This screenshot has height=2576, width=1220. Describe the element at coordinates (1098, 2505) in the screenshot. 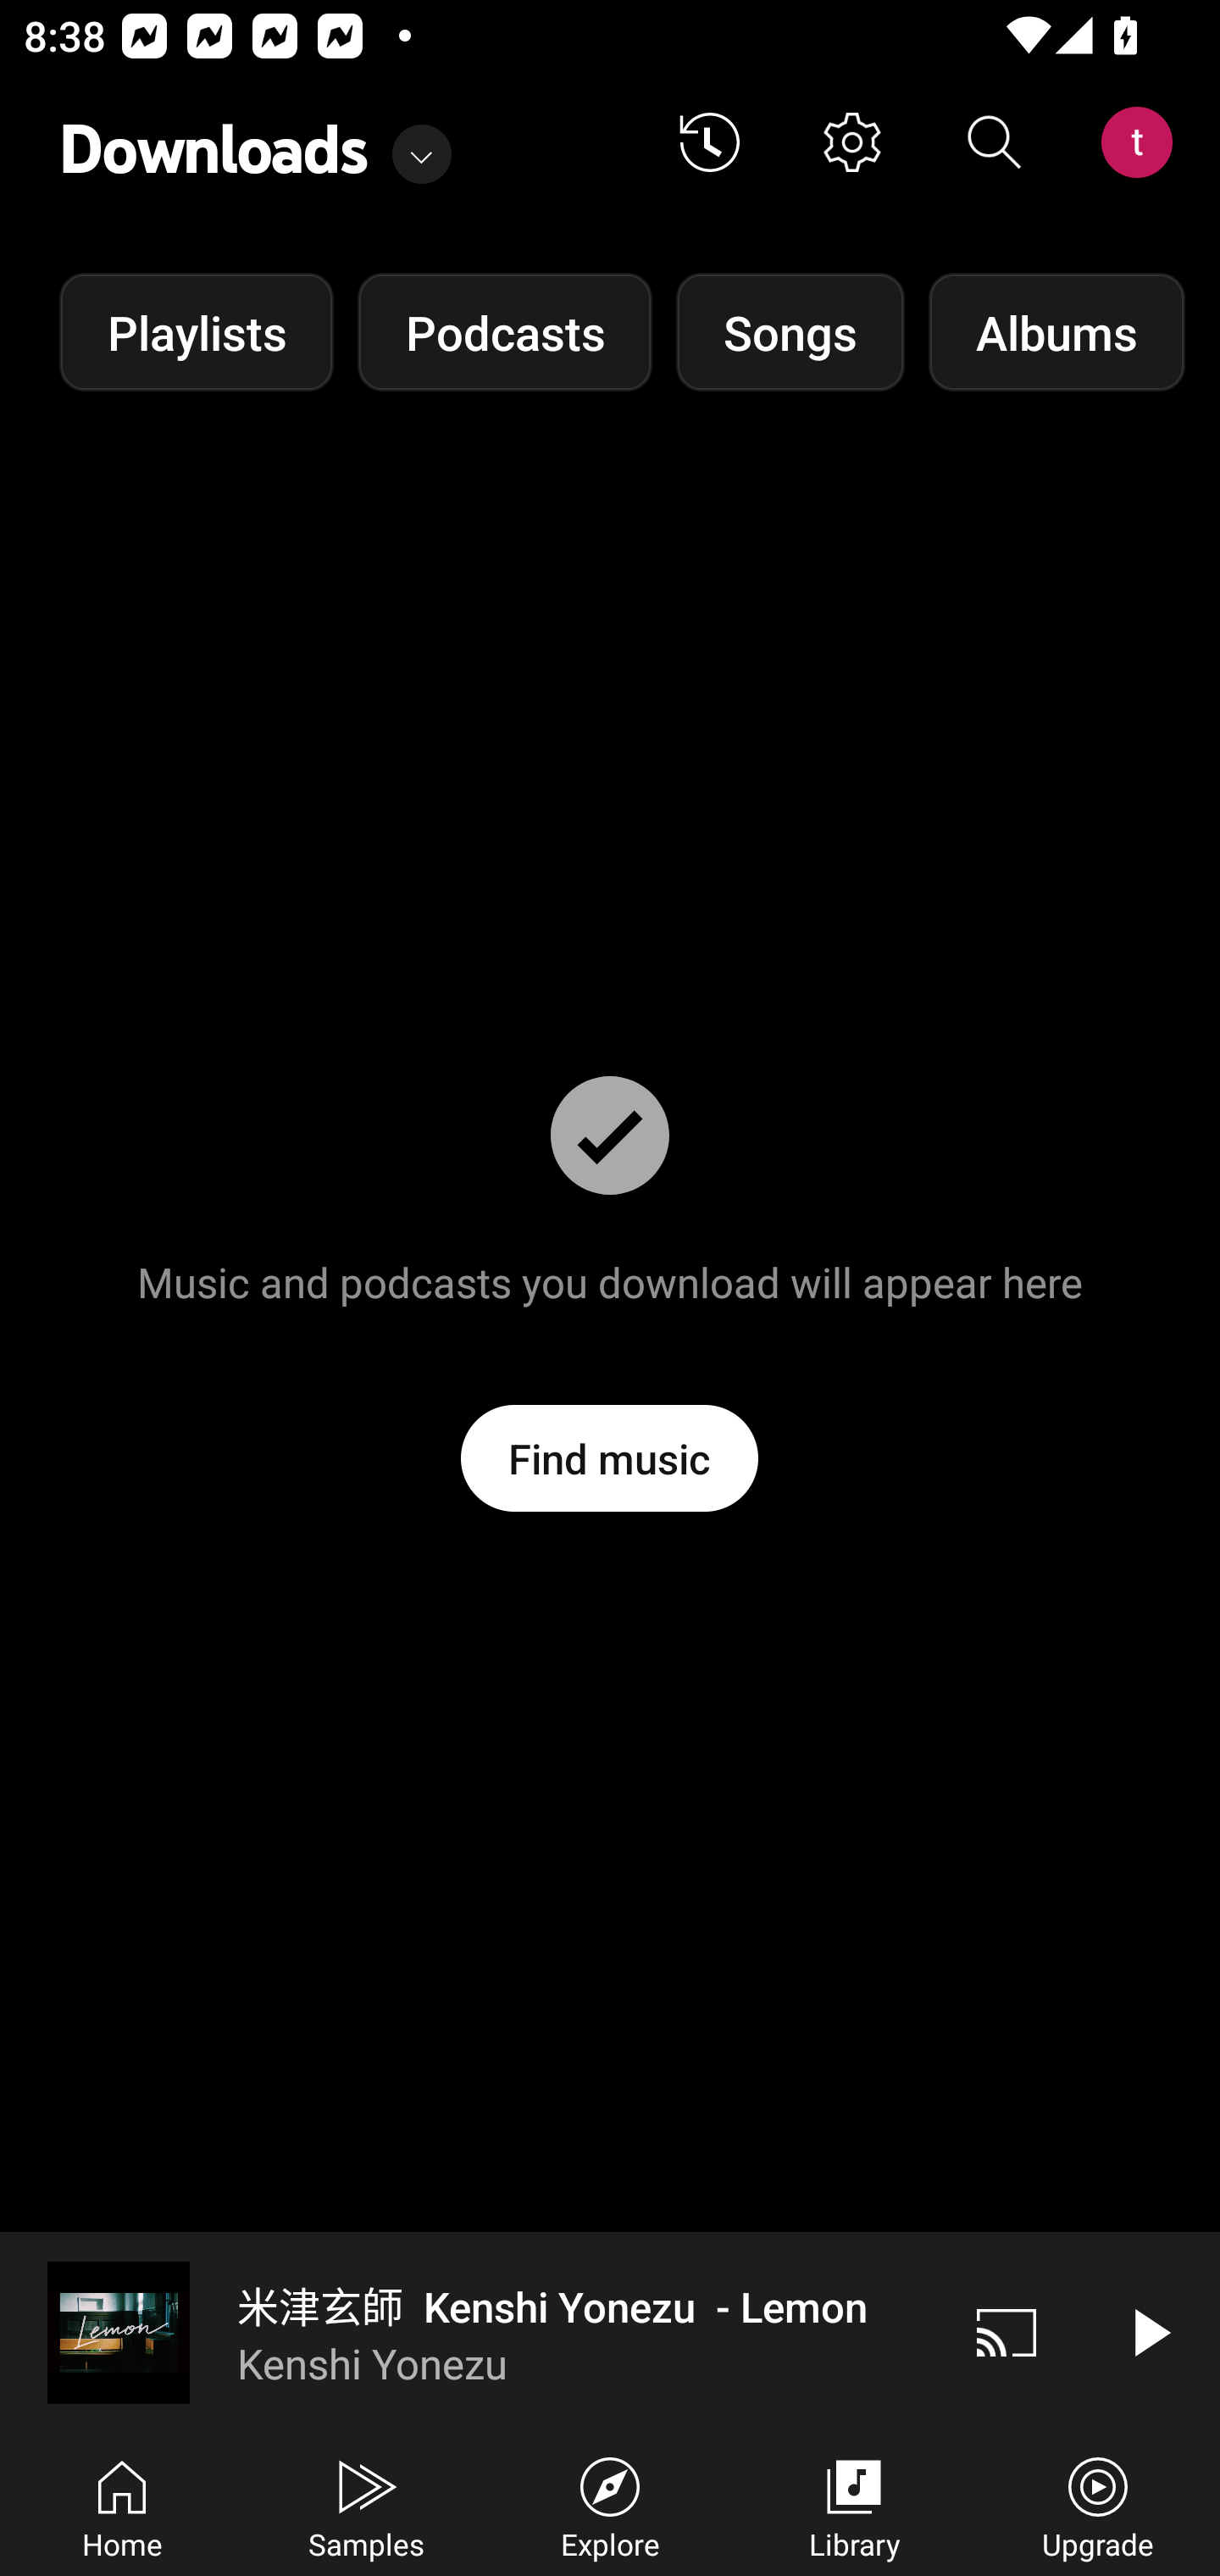

I see `Upgrade` at that location.